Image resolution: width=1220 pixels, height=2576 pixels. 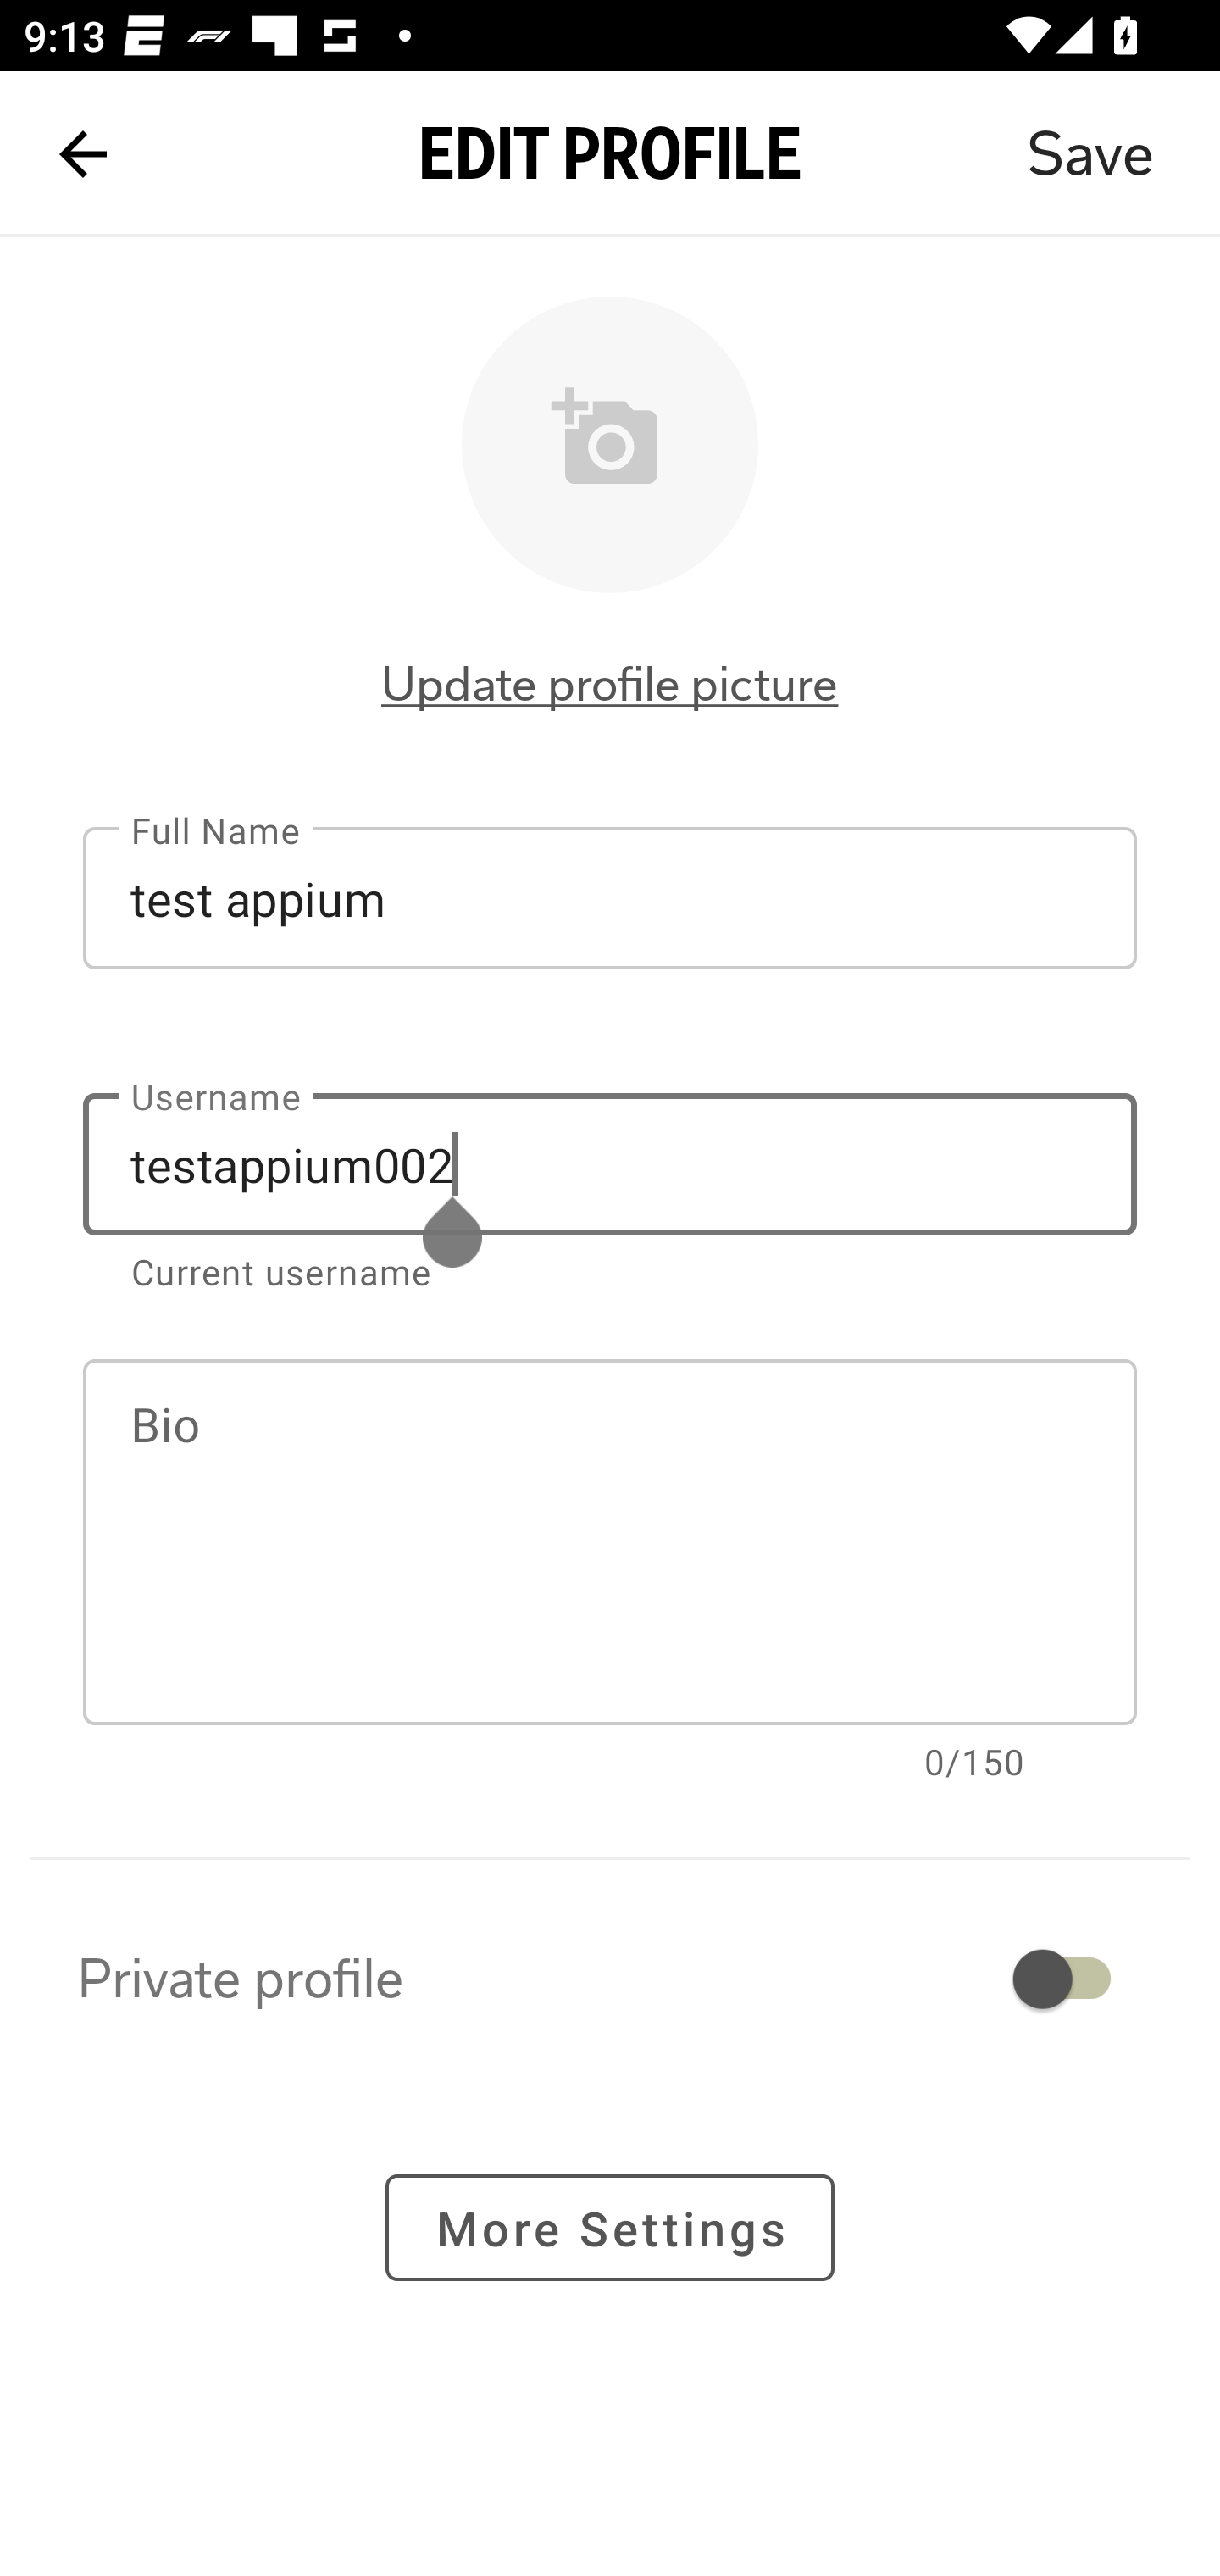 What do you see at coordinates (610, 1542) in the screenshot?
I see `Bio` at bounding box center [610, 1542].